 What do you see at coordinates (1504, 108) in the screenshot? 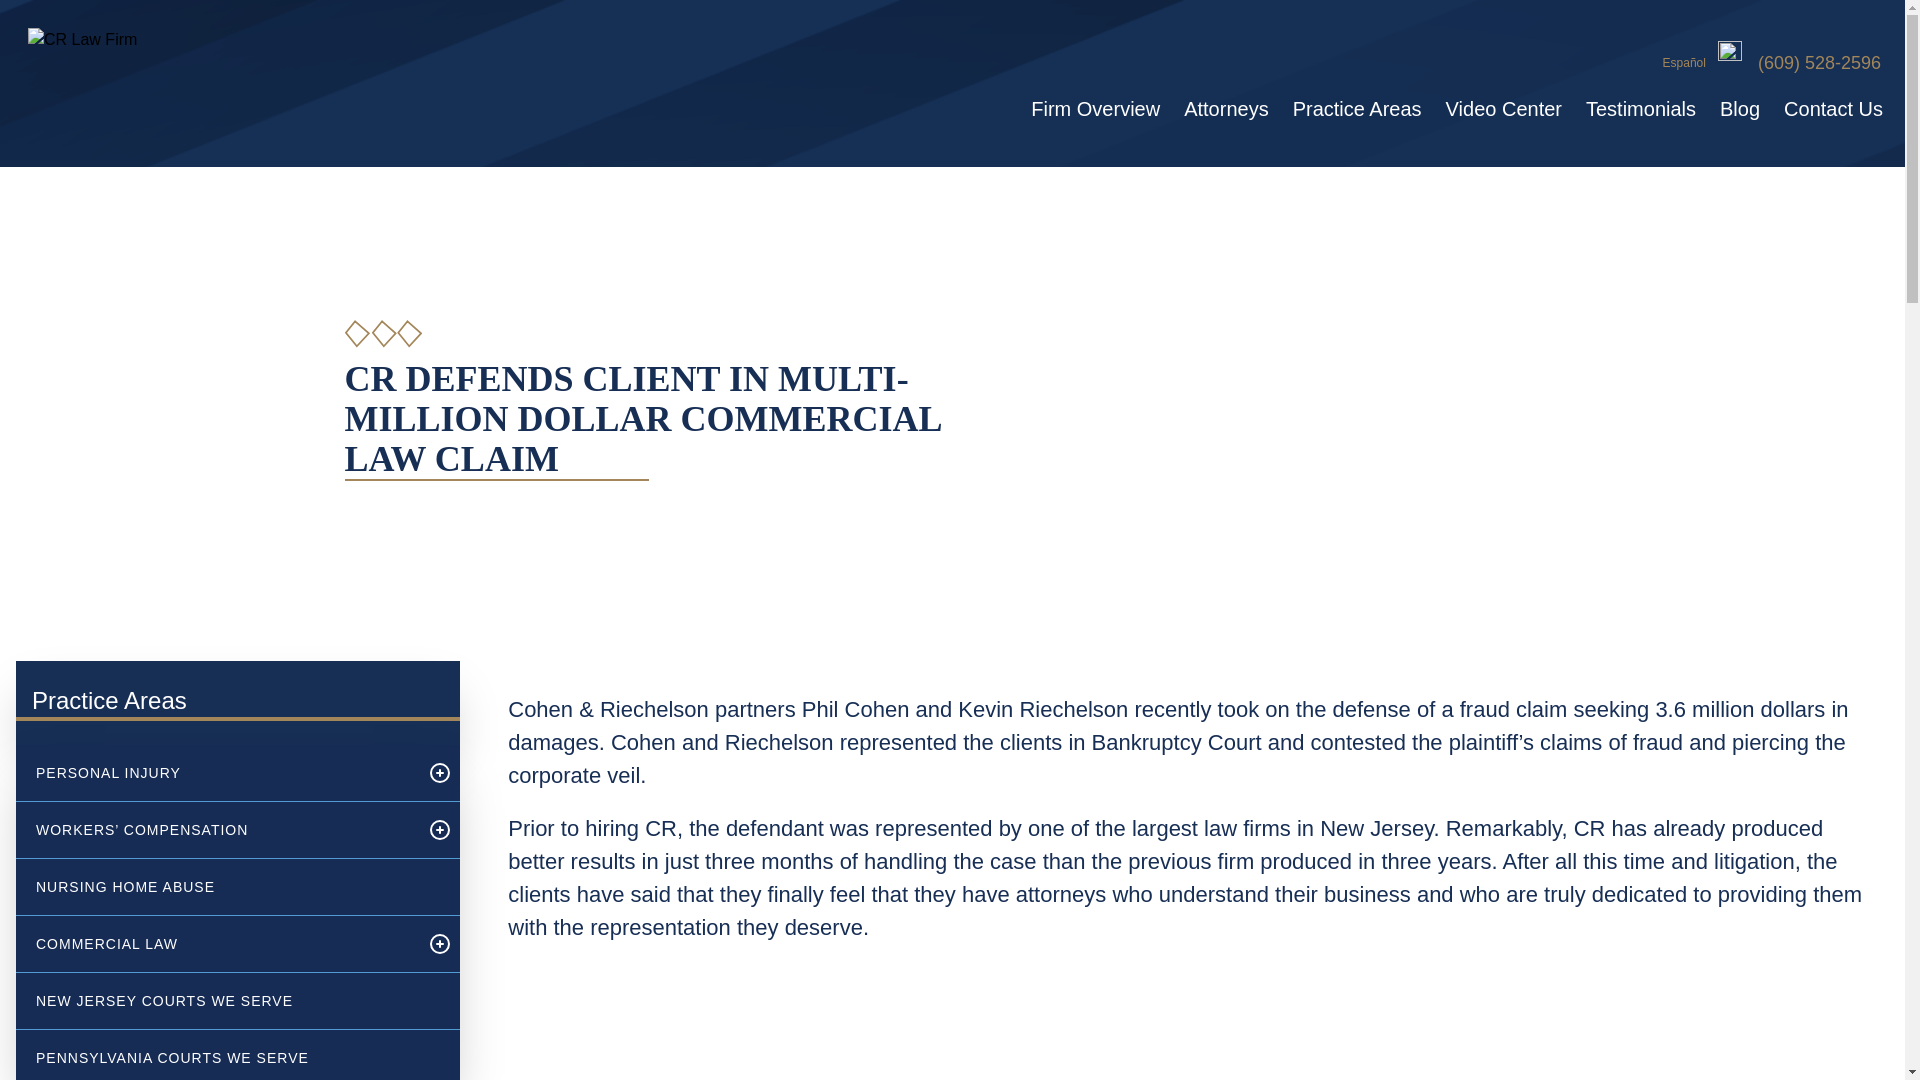
I see `Video Center` at bounding box center [1504, 108].